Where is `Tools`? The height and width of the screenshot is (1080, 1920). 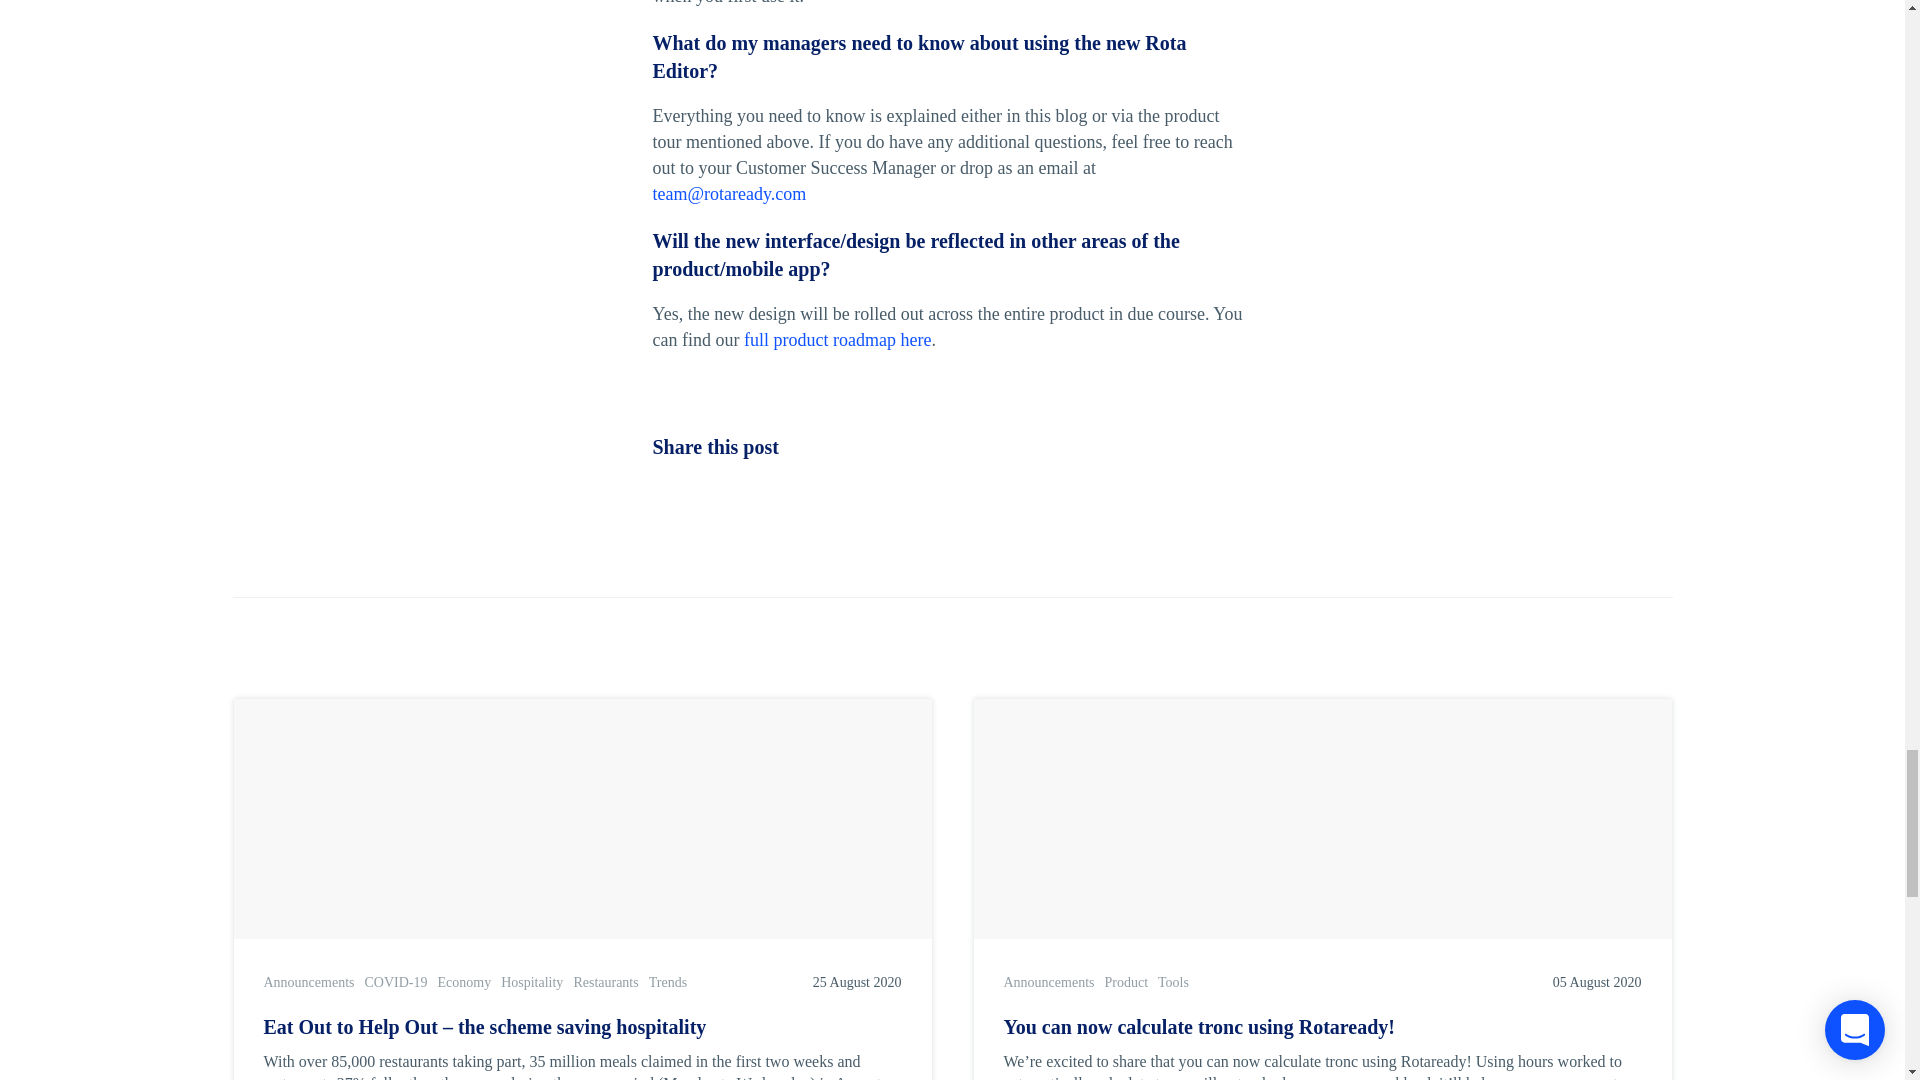
Tools is located at coordinates (1172, 982).